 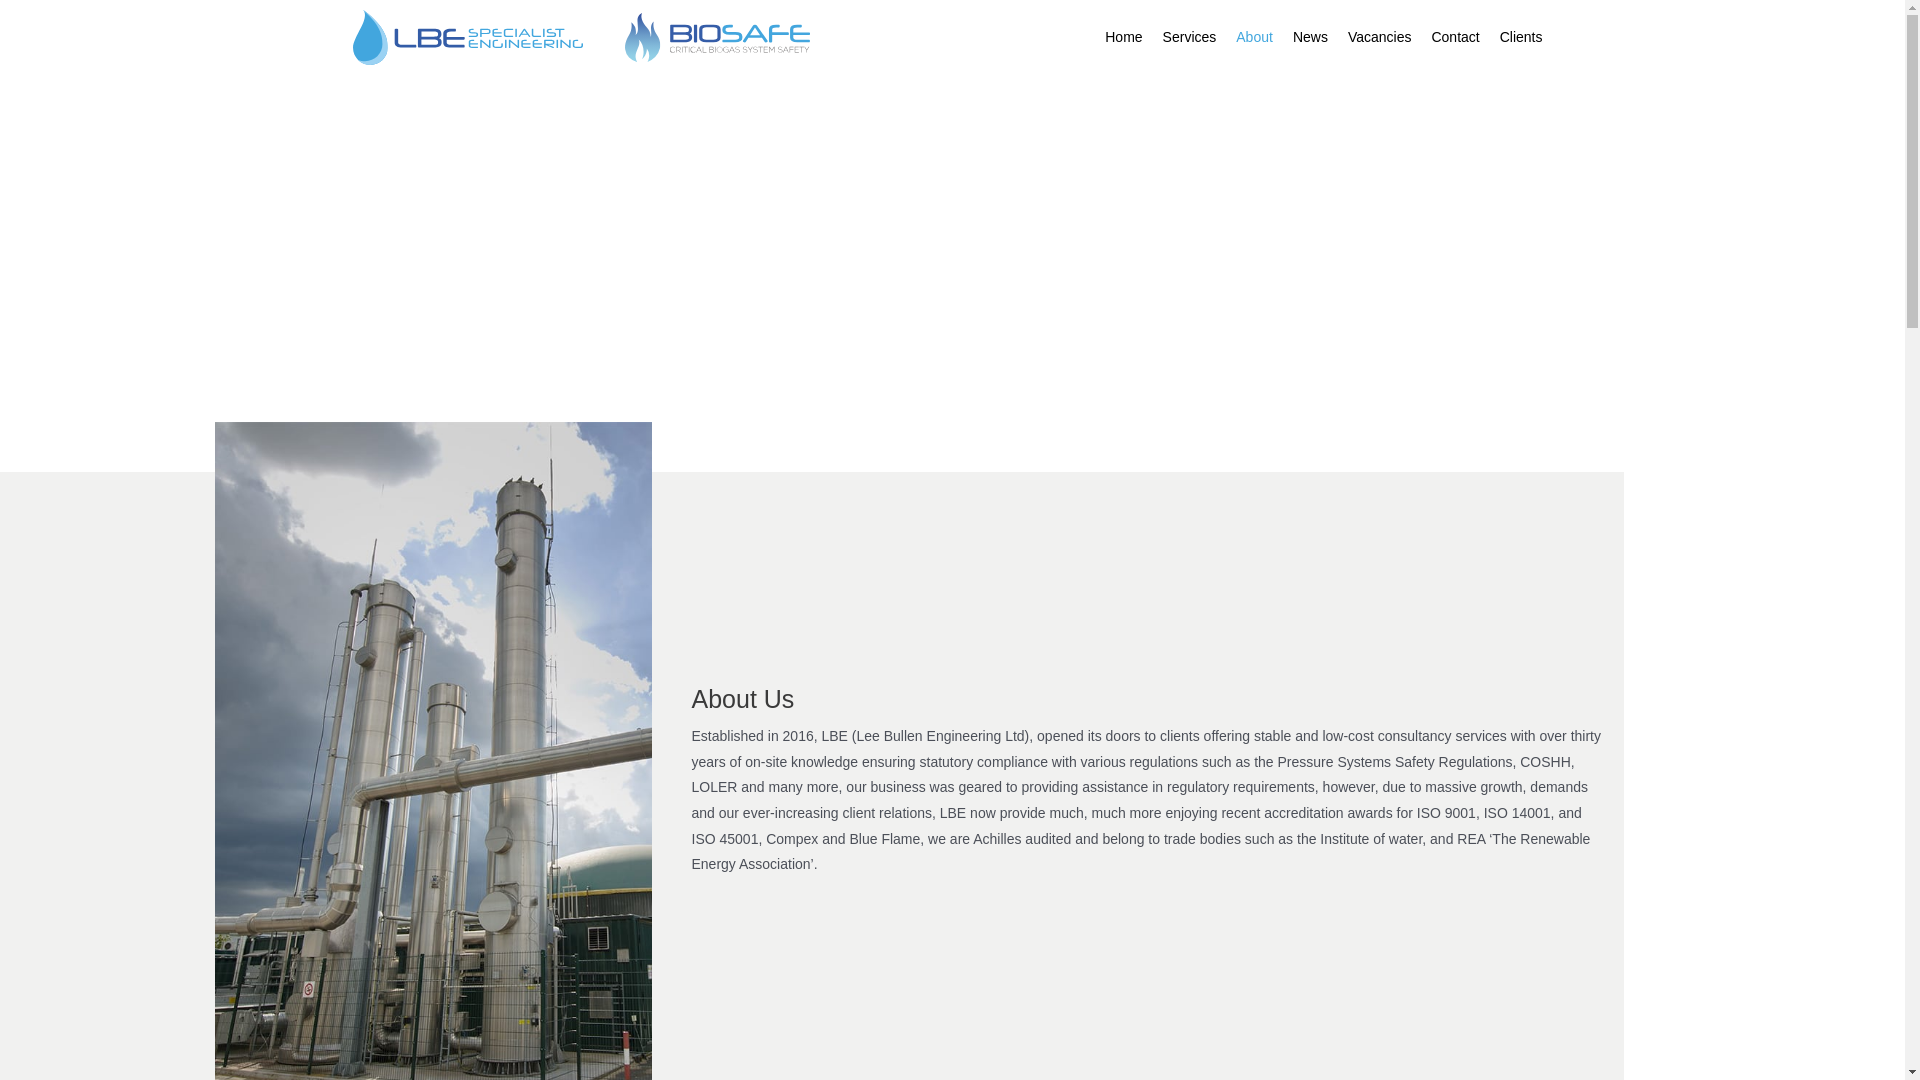 What do you see at coordinates (1380, 38) in the screenshot?
I see `Vacancies` at bounding box center [1380, 38].